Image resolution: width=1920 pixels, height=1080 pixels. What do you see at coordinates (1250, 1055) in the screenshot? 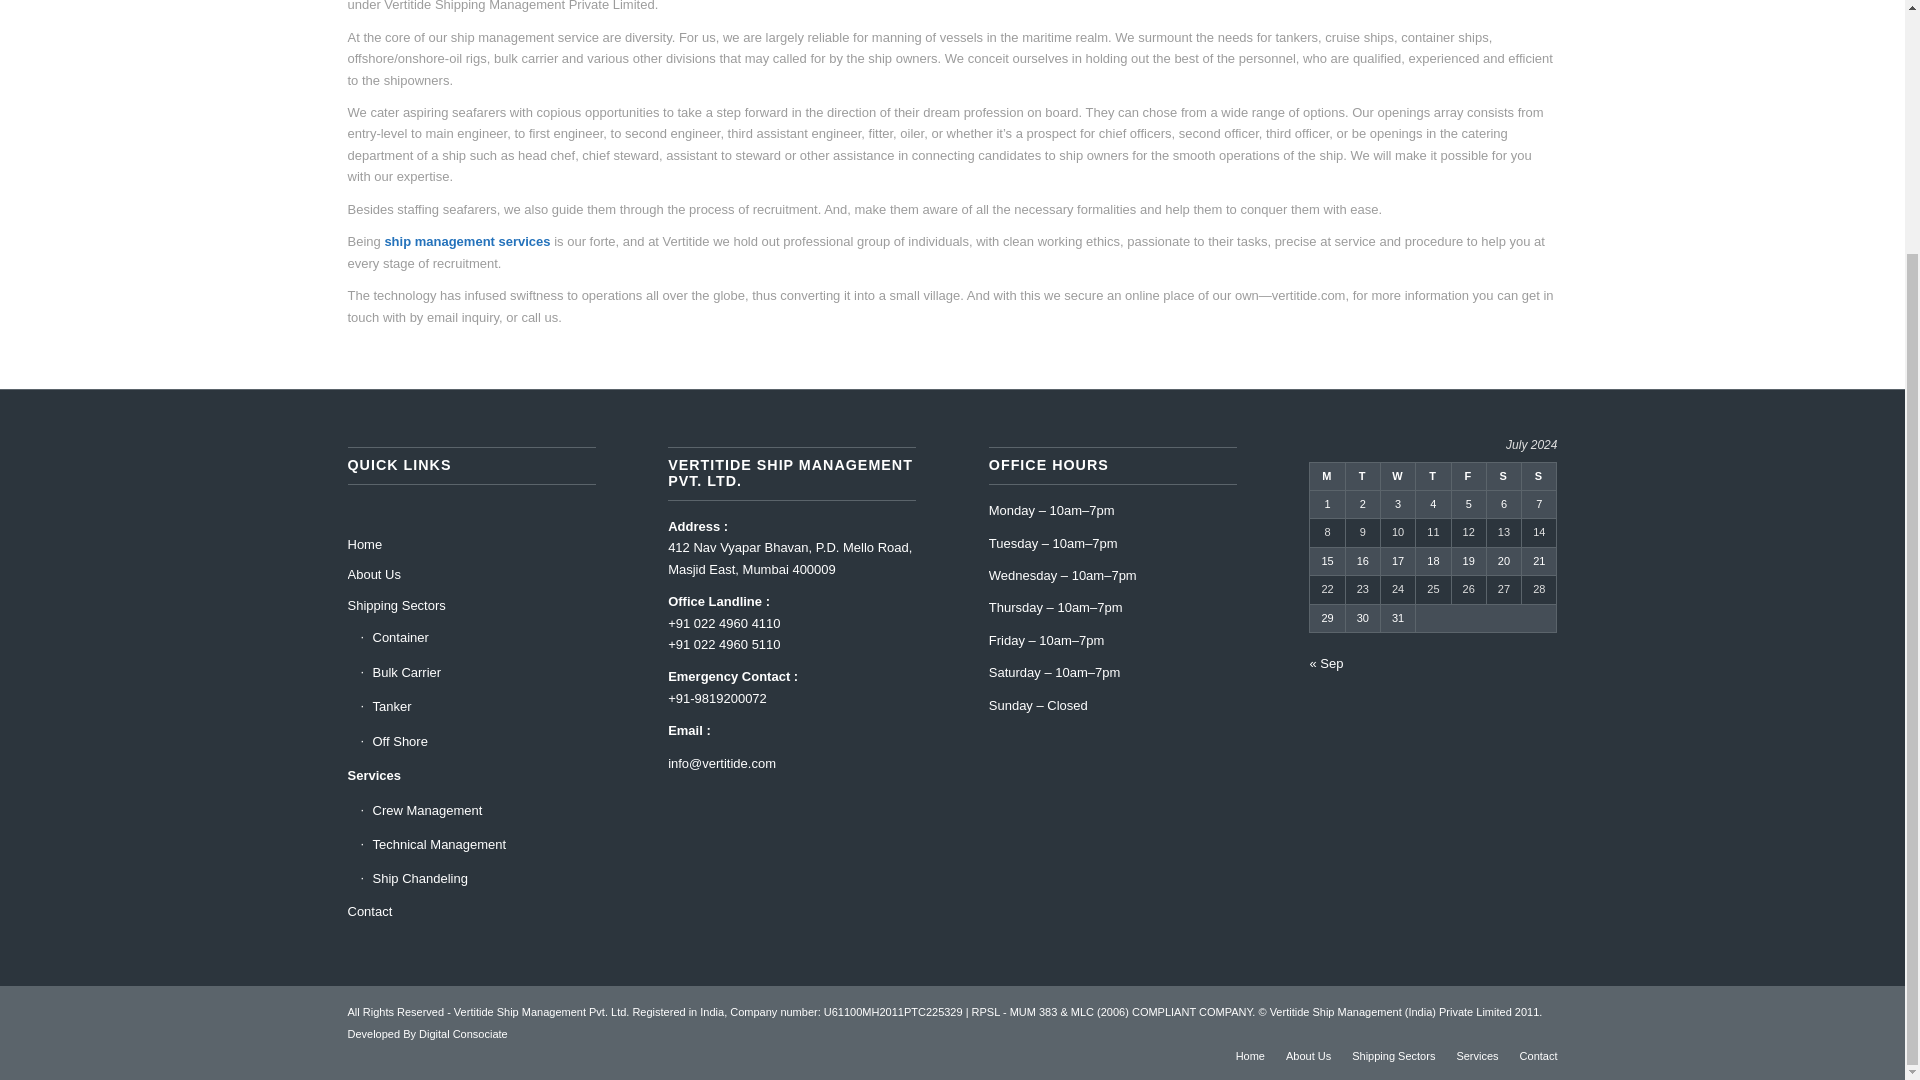
I see `Home` at bounding box center [1250, 1055].